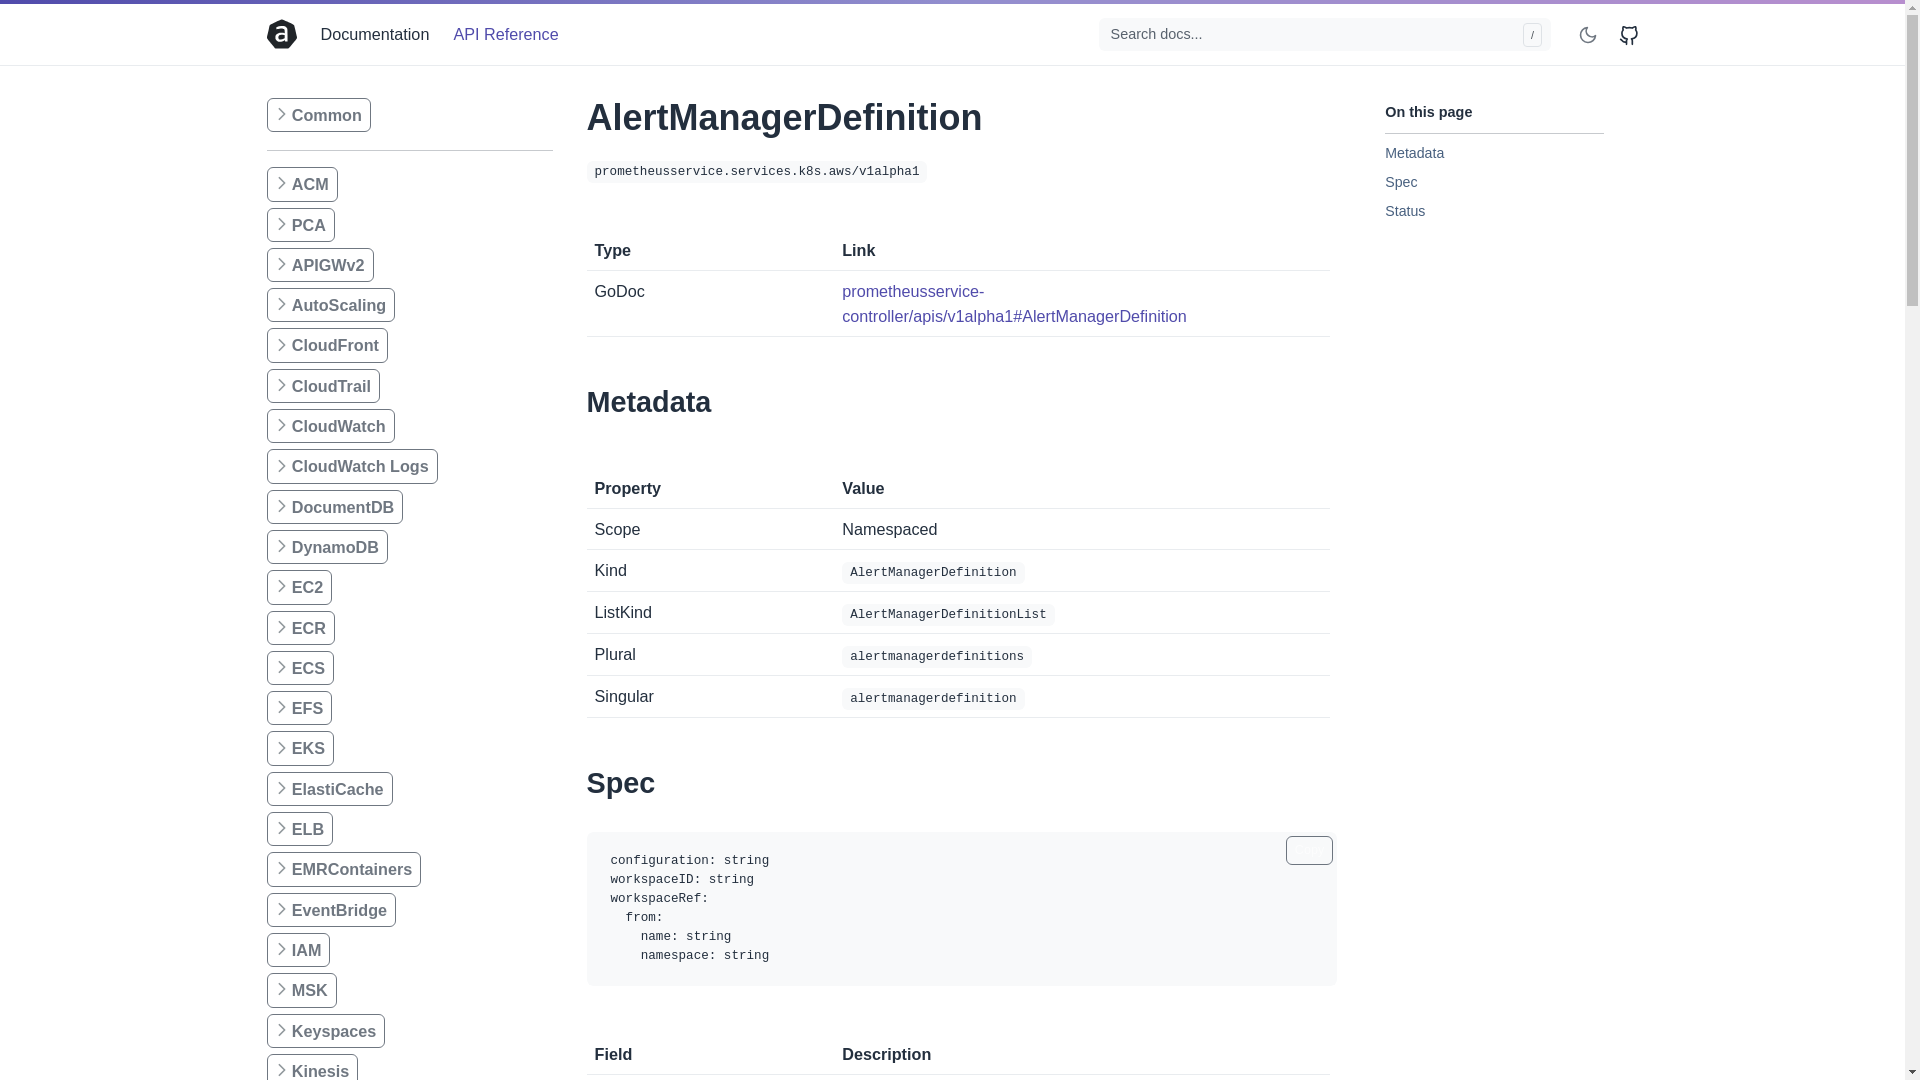 The height and width of the screenshot is (1080, 1920). What do you see at coordinates (302, 184) in the screenshot?
I see `ACM` at bounding box center [302, 184].